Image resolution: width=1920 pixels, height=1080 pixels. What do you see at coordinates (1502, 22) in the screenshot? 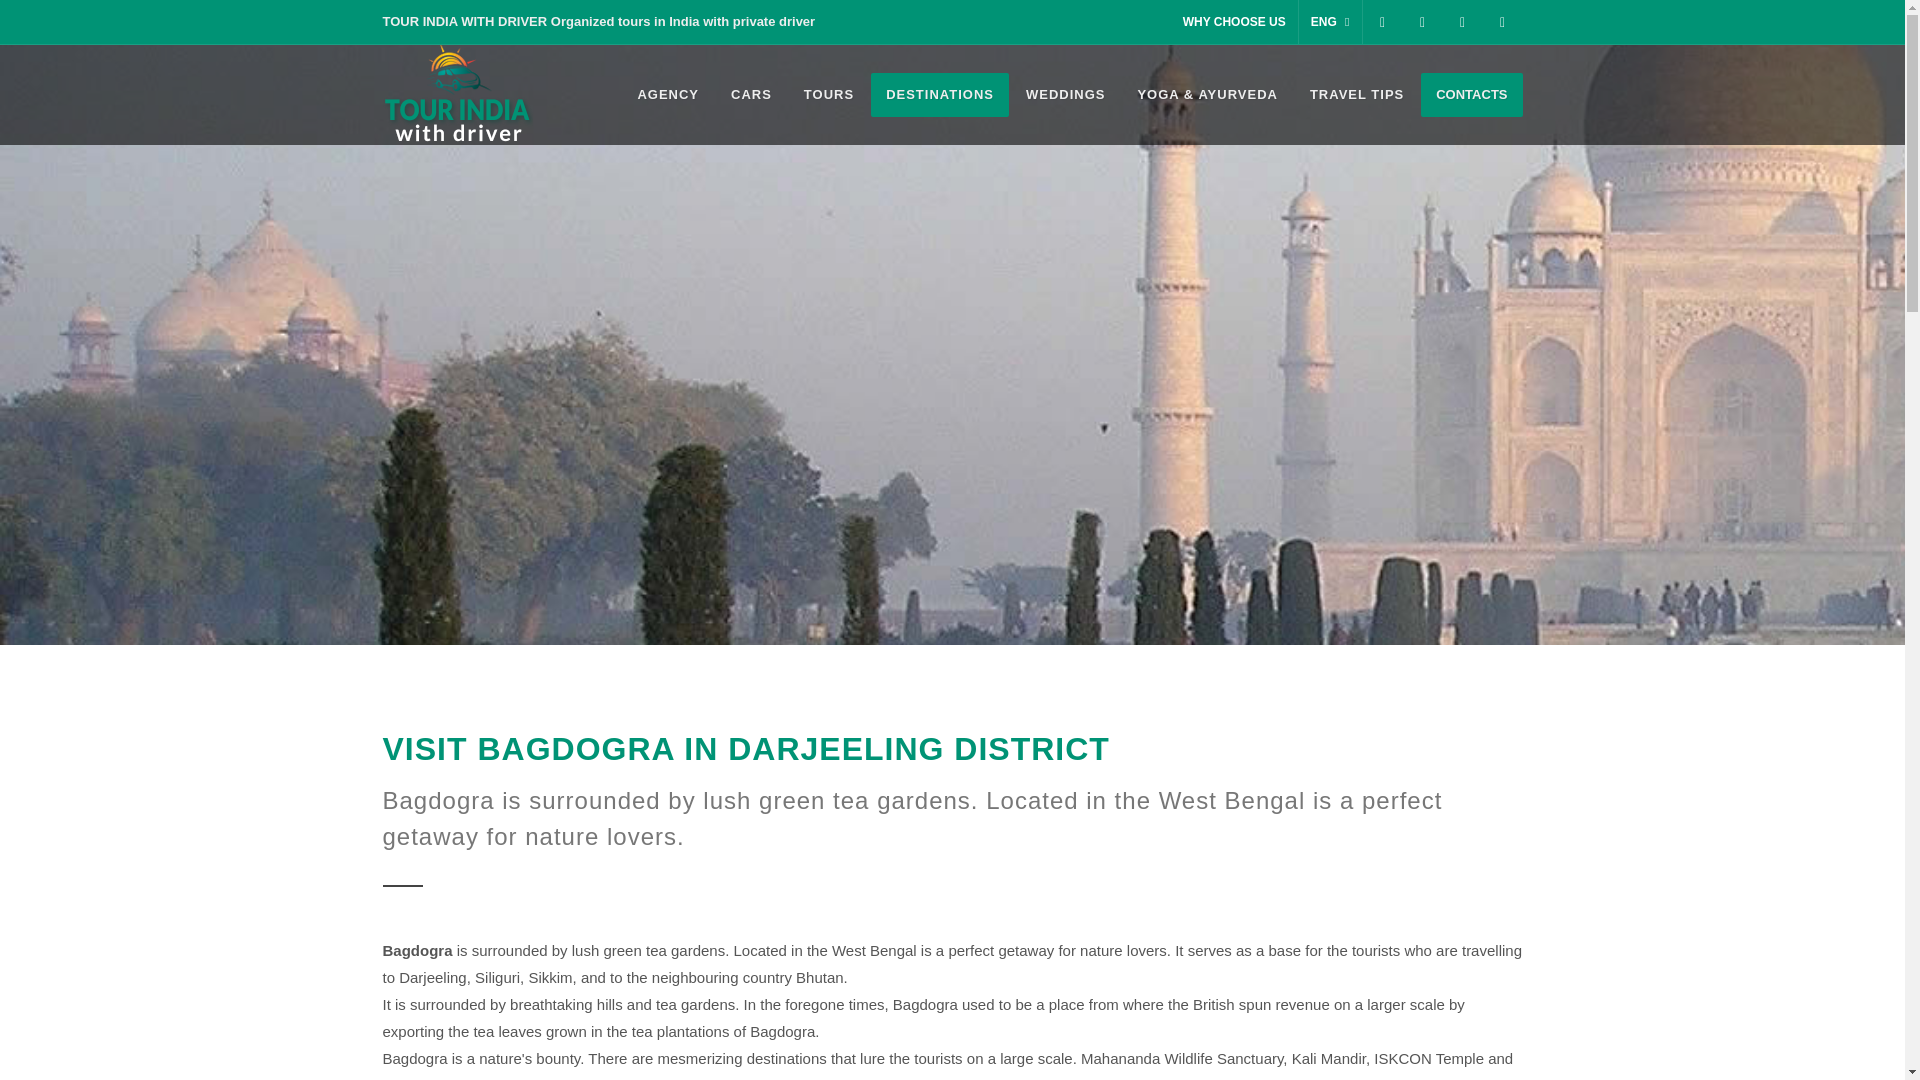
I see `Follow US  Tripadvisor` at bounding box center [1502, 22].